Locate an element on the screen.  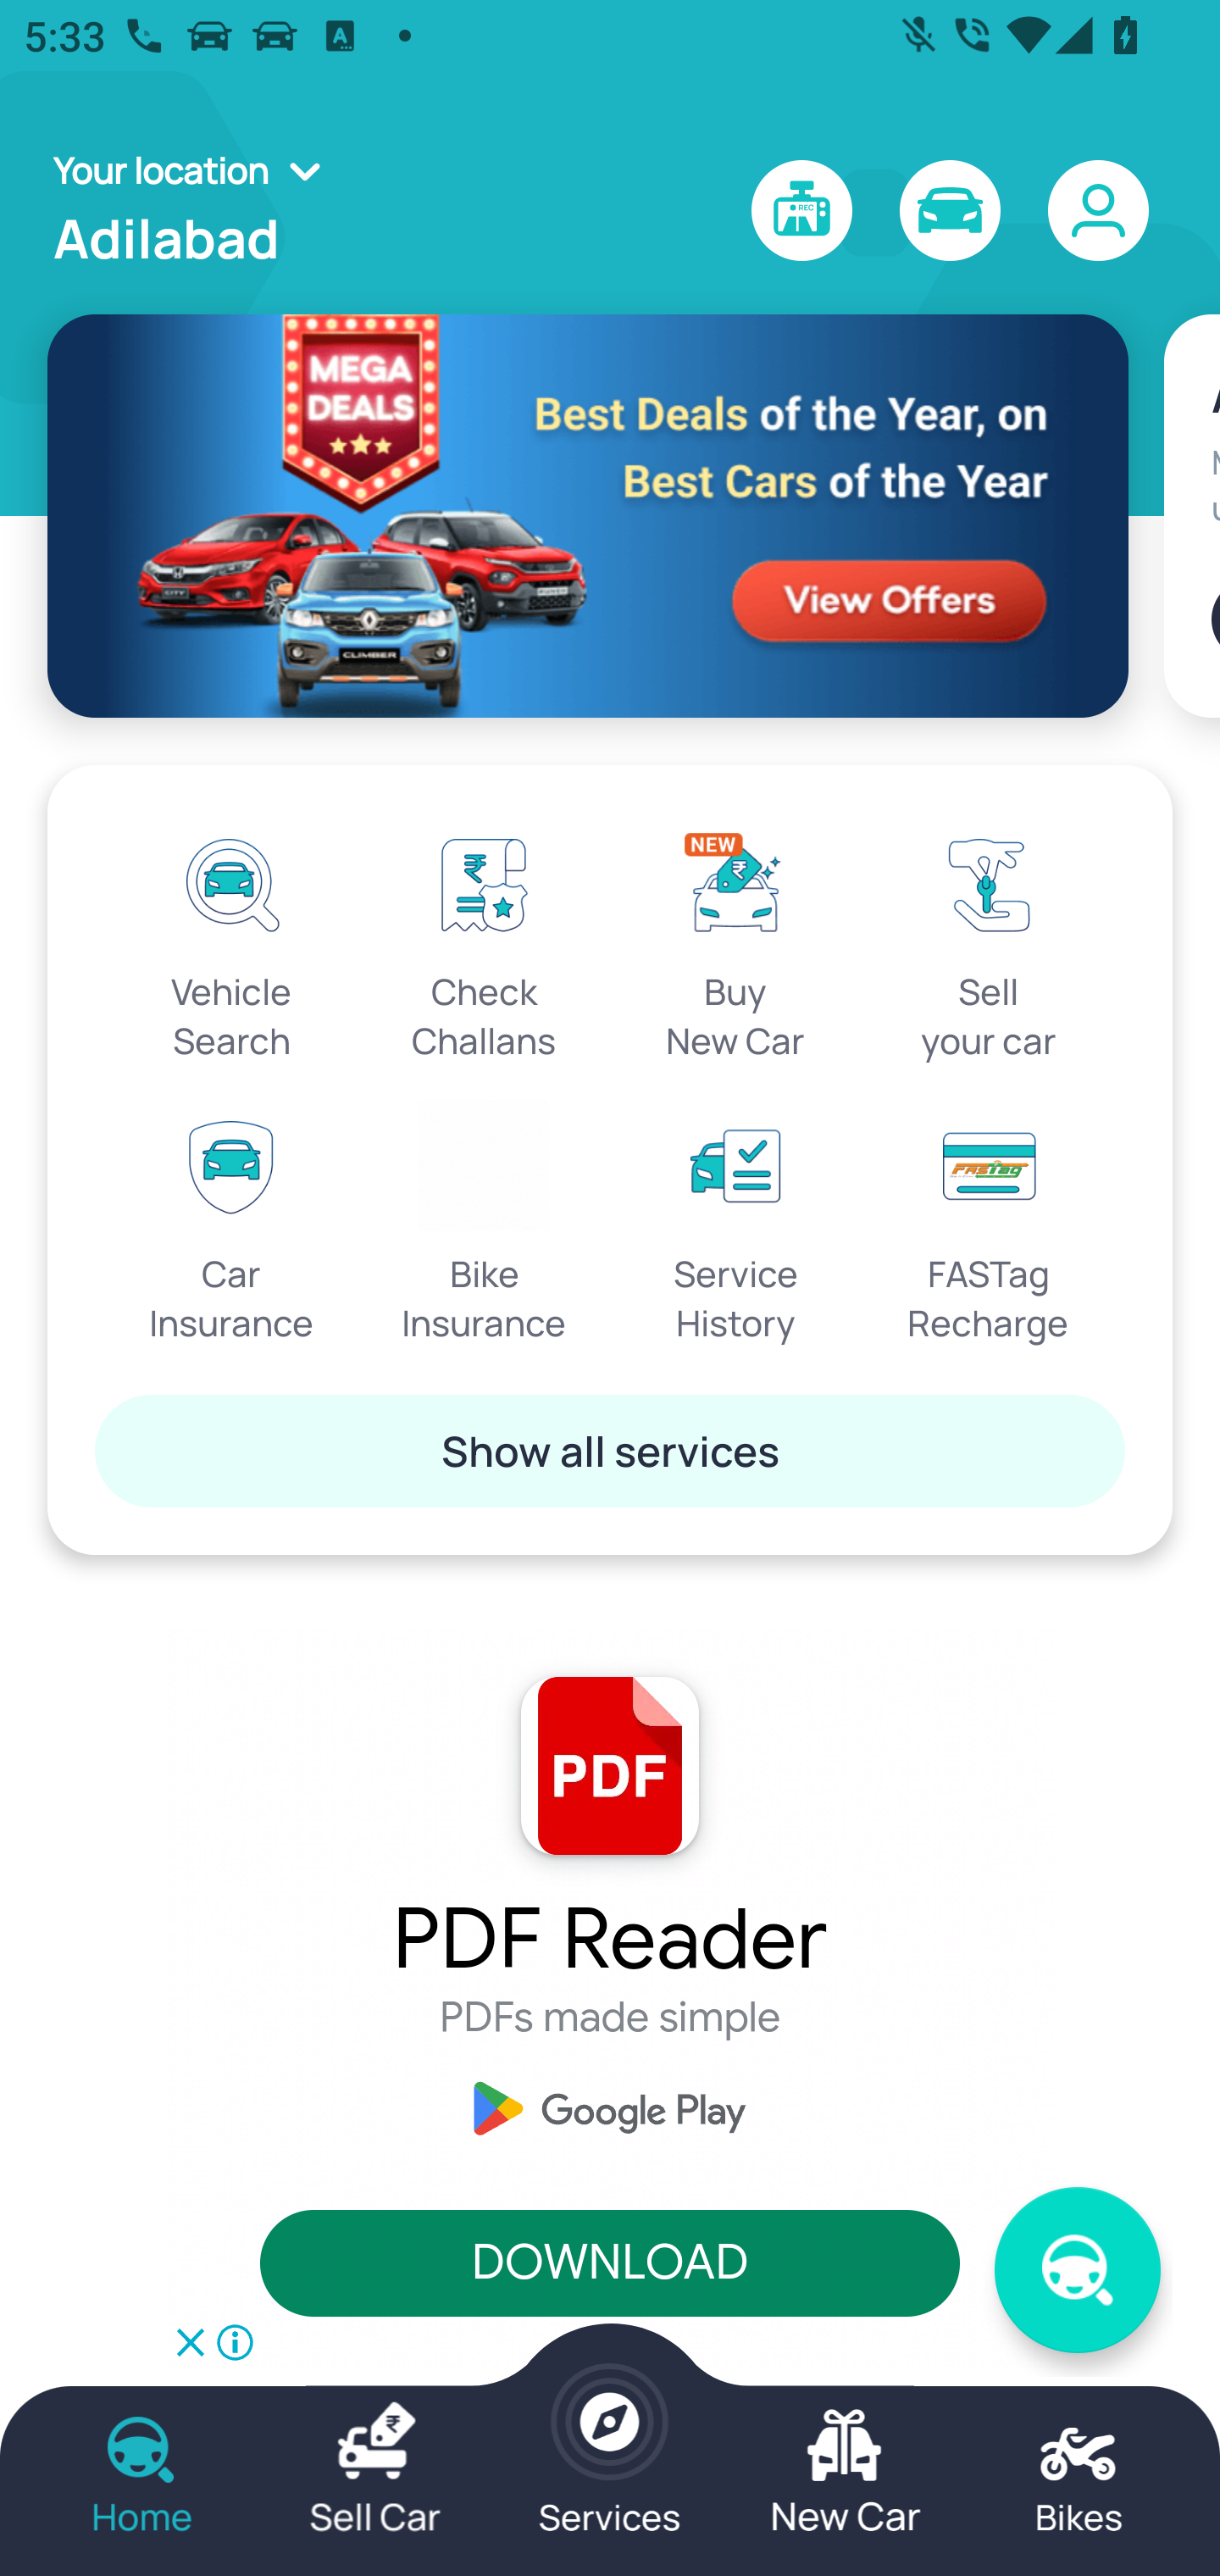
Check
Challans is located at coordinates (485, 941).